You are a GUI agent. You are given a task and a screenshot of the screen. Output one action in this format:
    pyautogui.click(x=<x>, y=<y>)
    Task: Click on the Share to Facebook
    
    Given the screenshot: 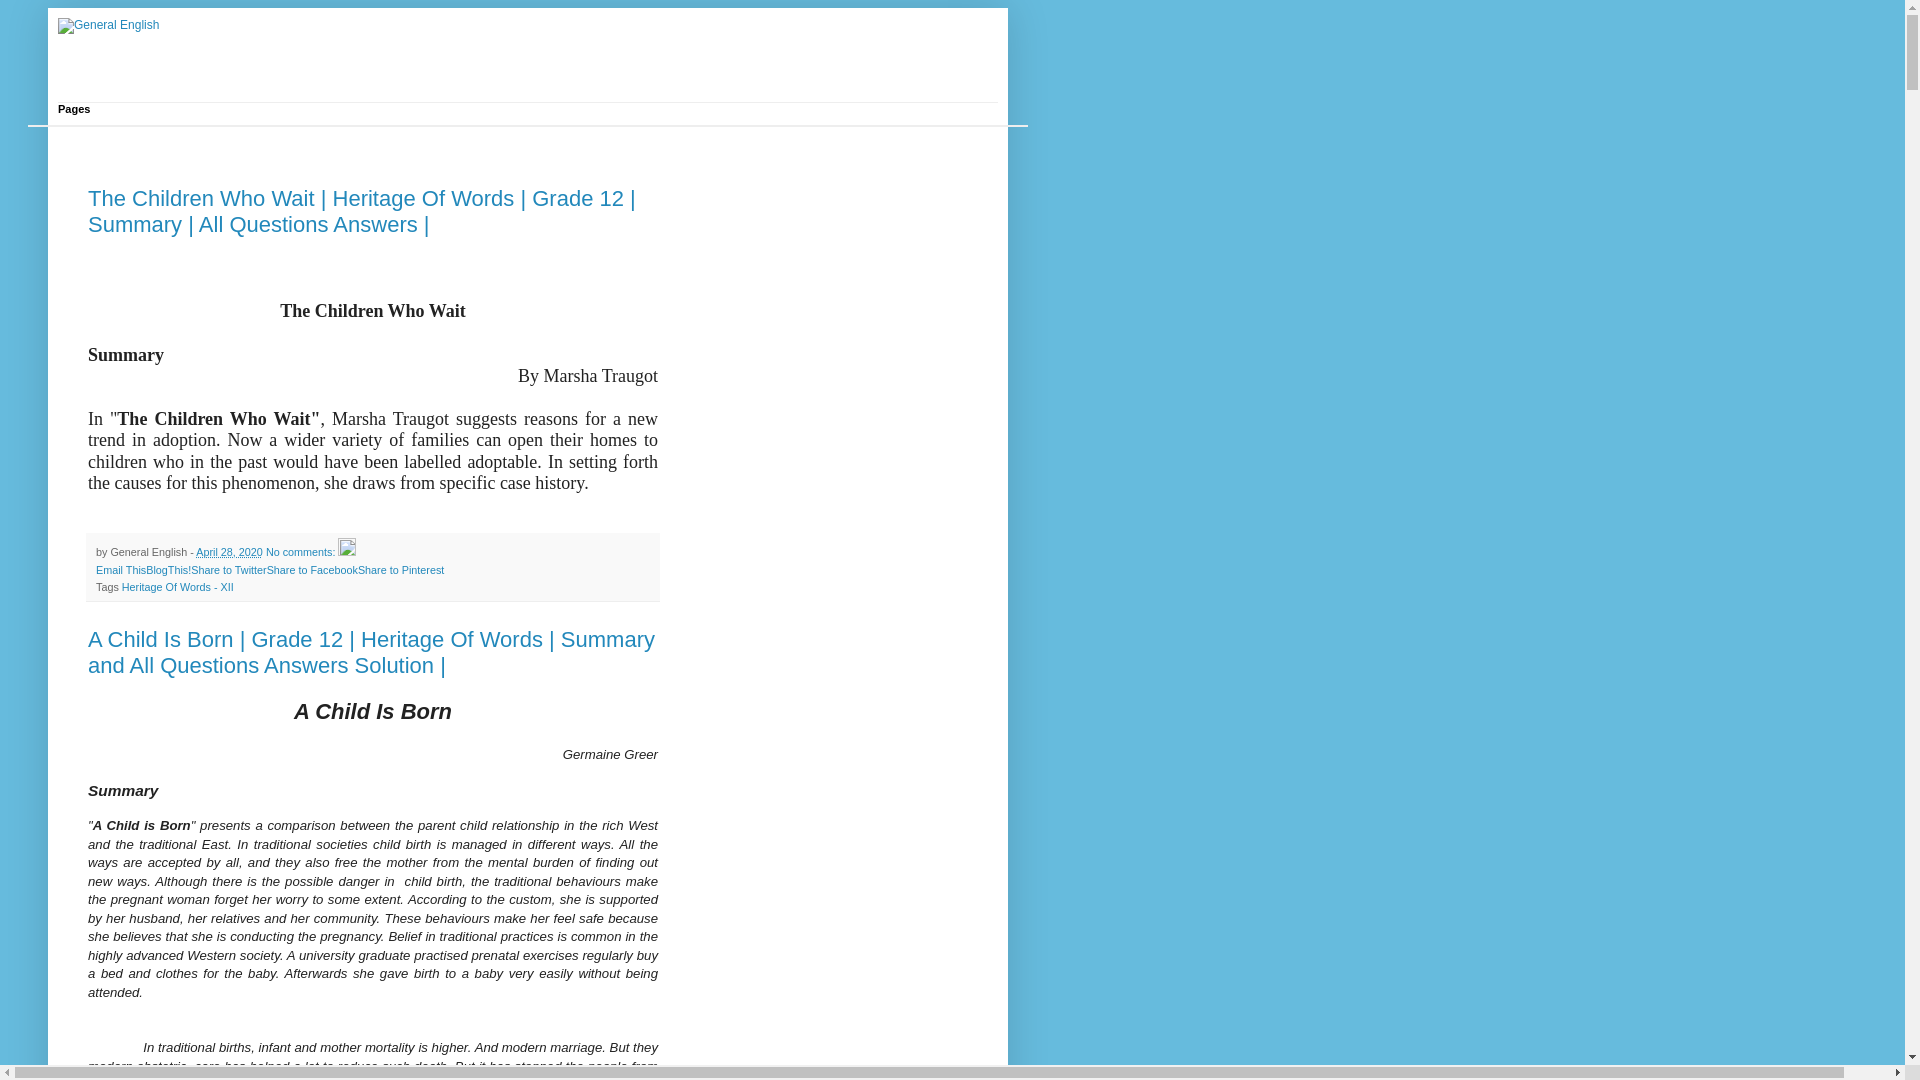 What is the action you would take?
    pyautogui.click(x=312, y=569)
    